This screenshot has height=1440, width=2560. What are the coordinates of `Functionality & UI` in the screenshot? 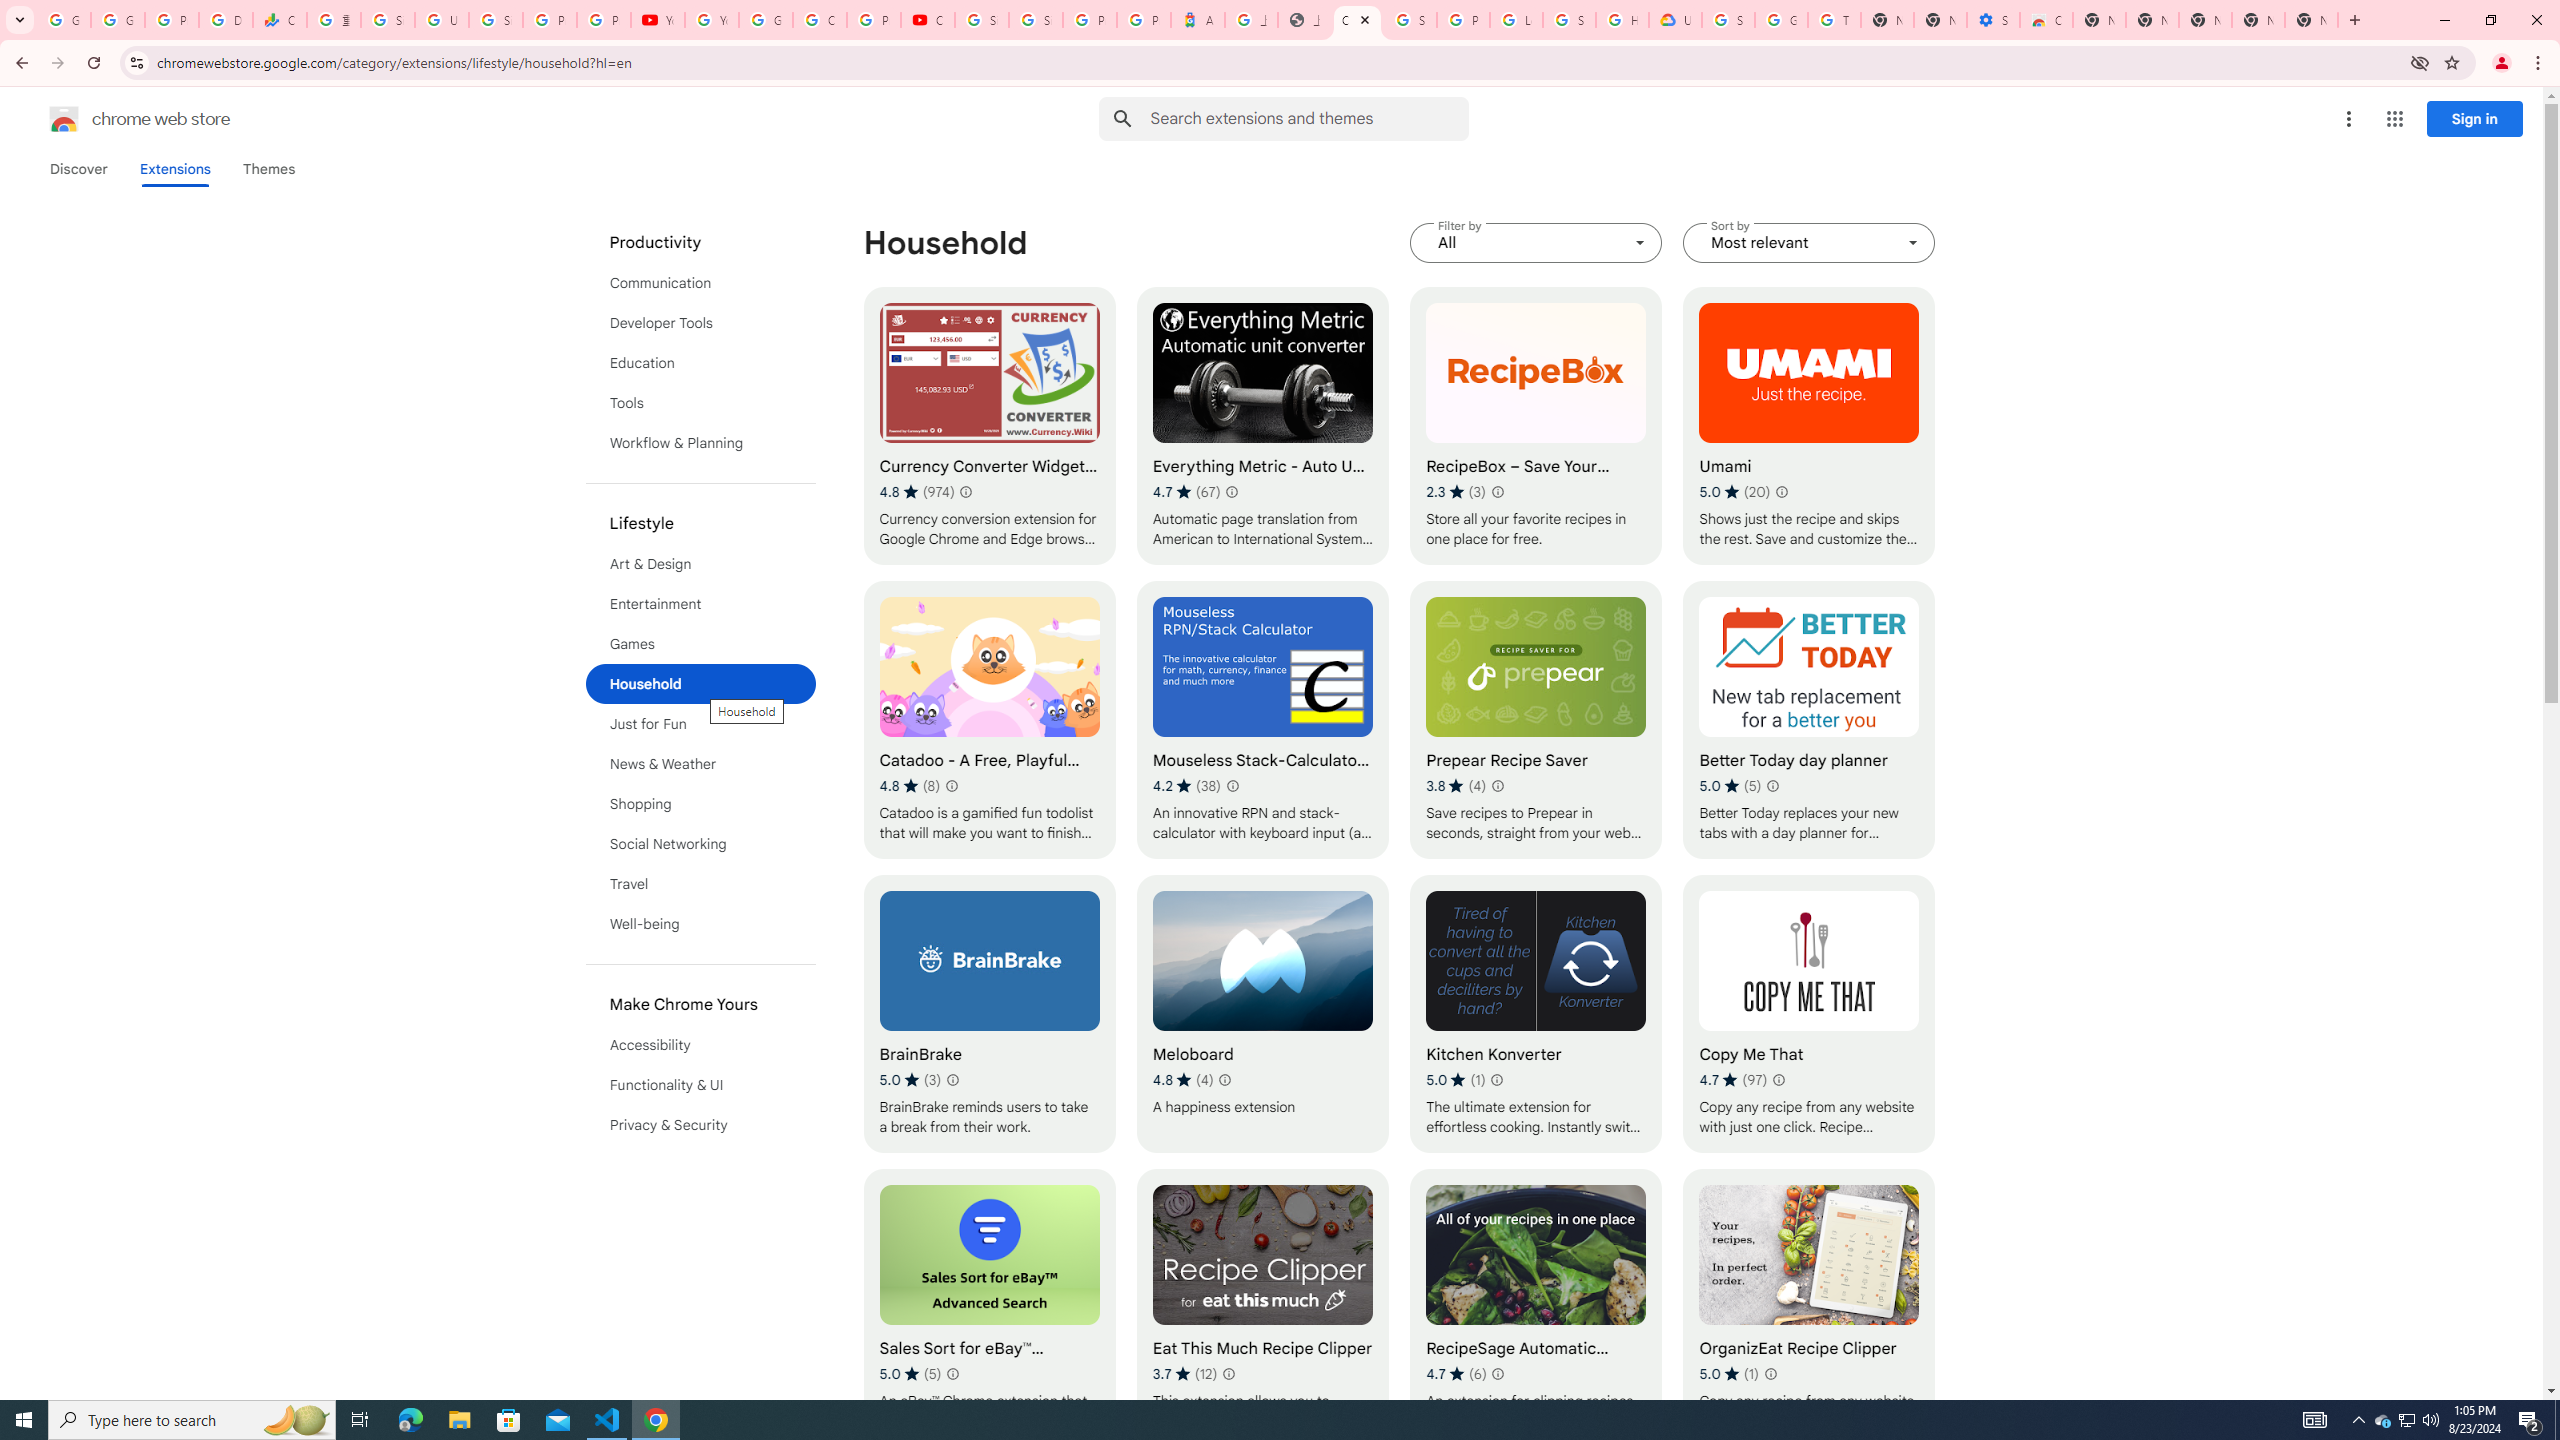 It's located at (701, 1084).